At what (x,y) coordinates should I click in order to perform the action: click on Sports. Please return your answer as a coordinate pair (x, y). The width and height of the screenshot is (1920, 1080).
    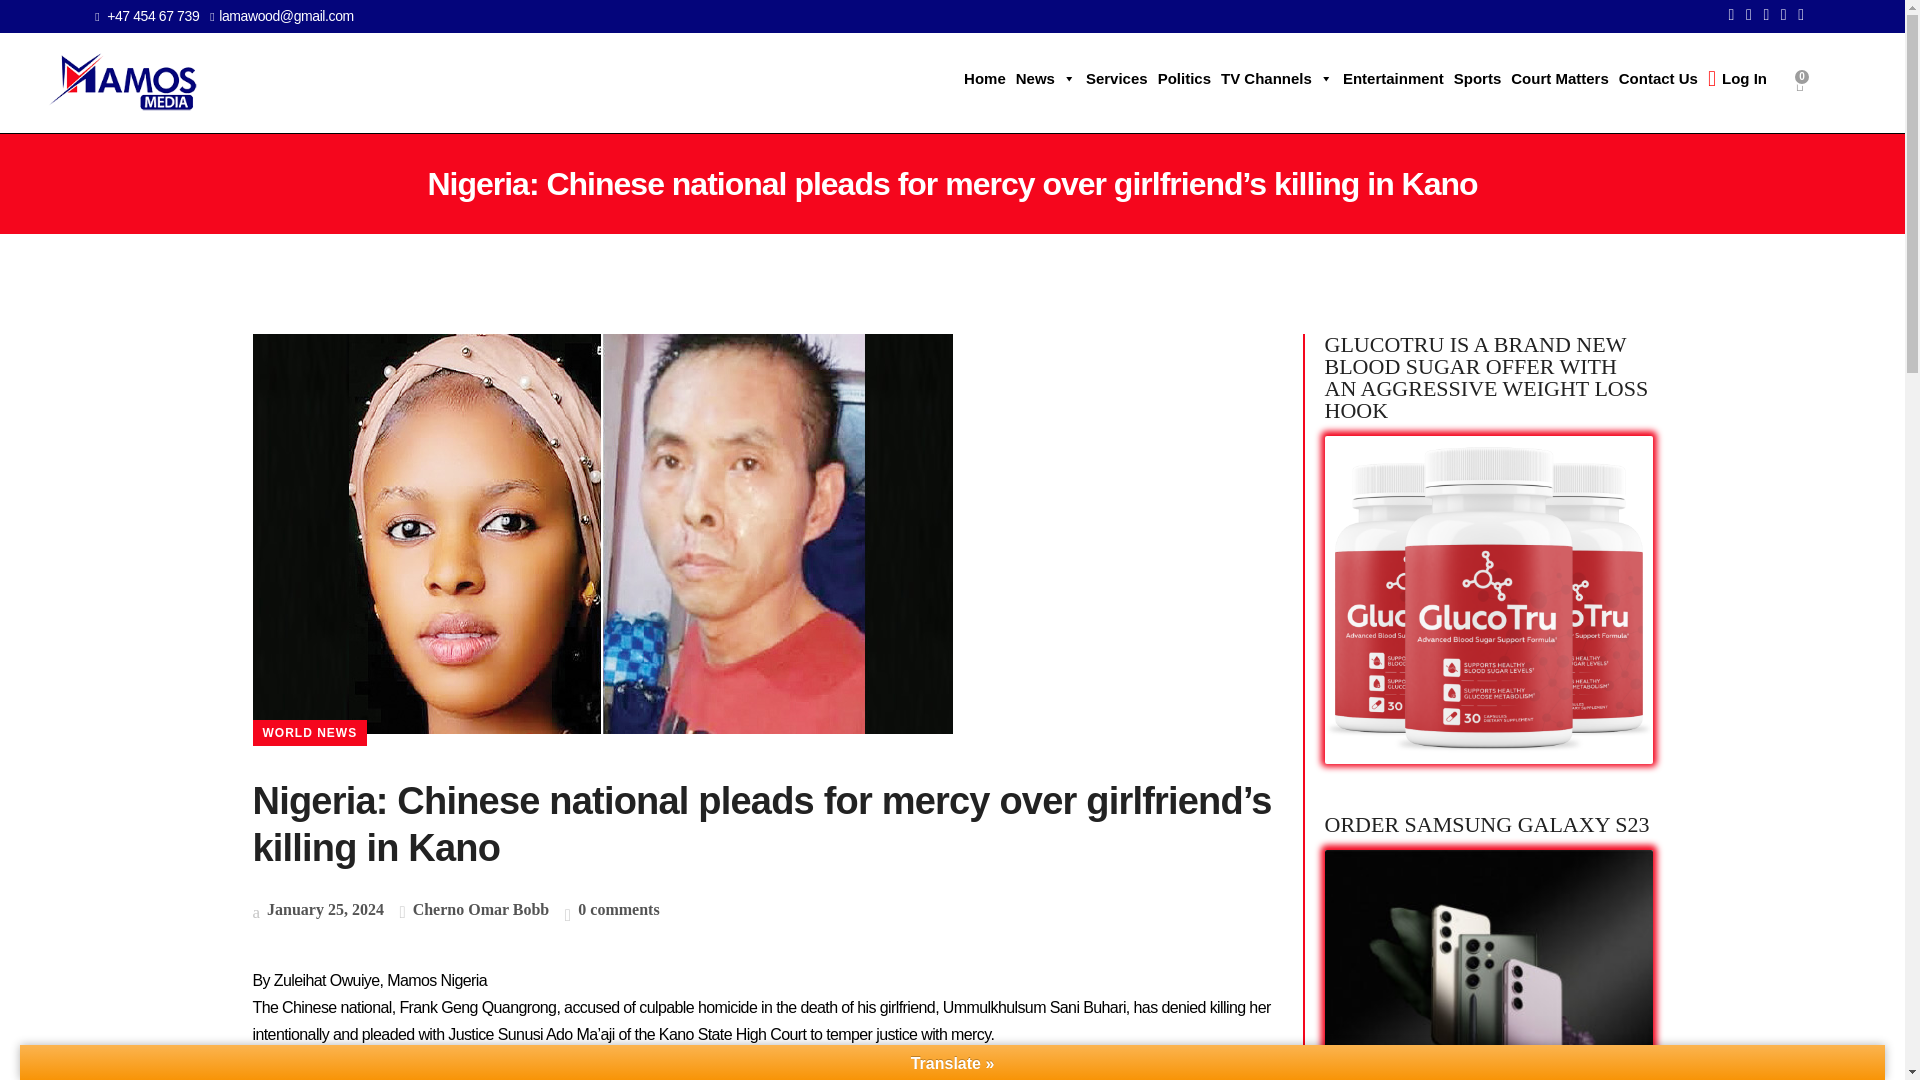
    Looking at the image, I should click on (1478, 79).